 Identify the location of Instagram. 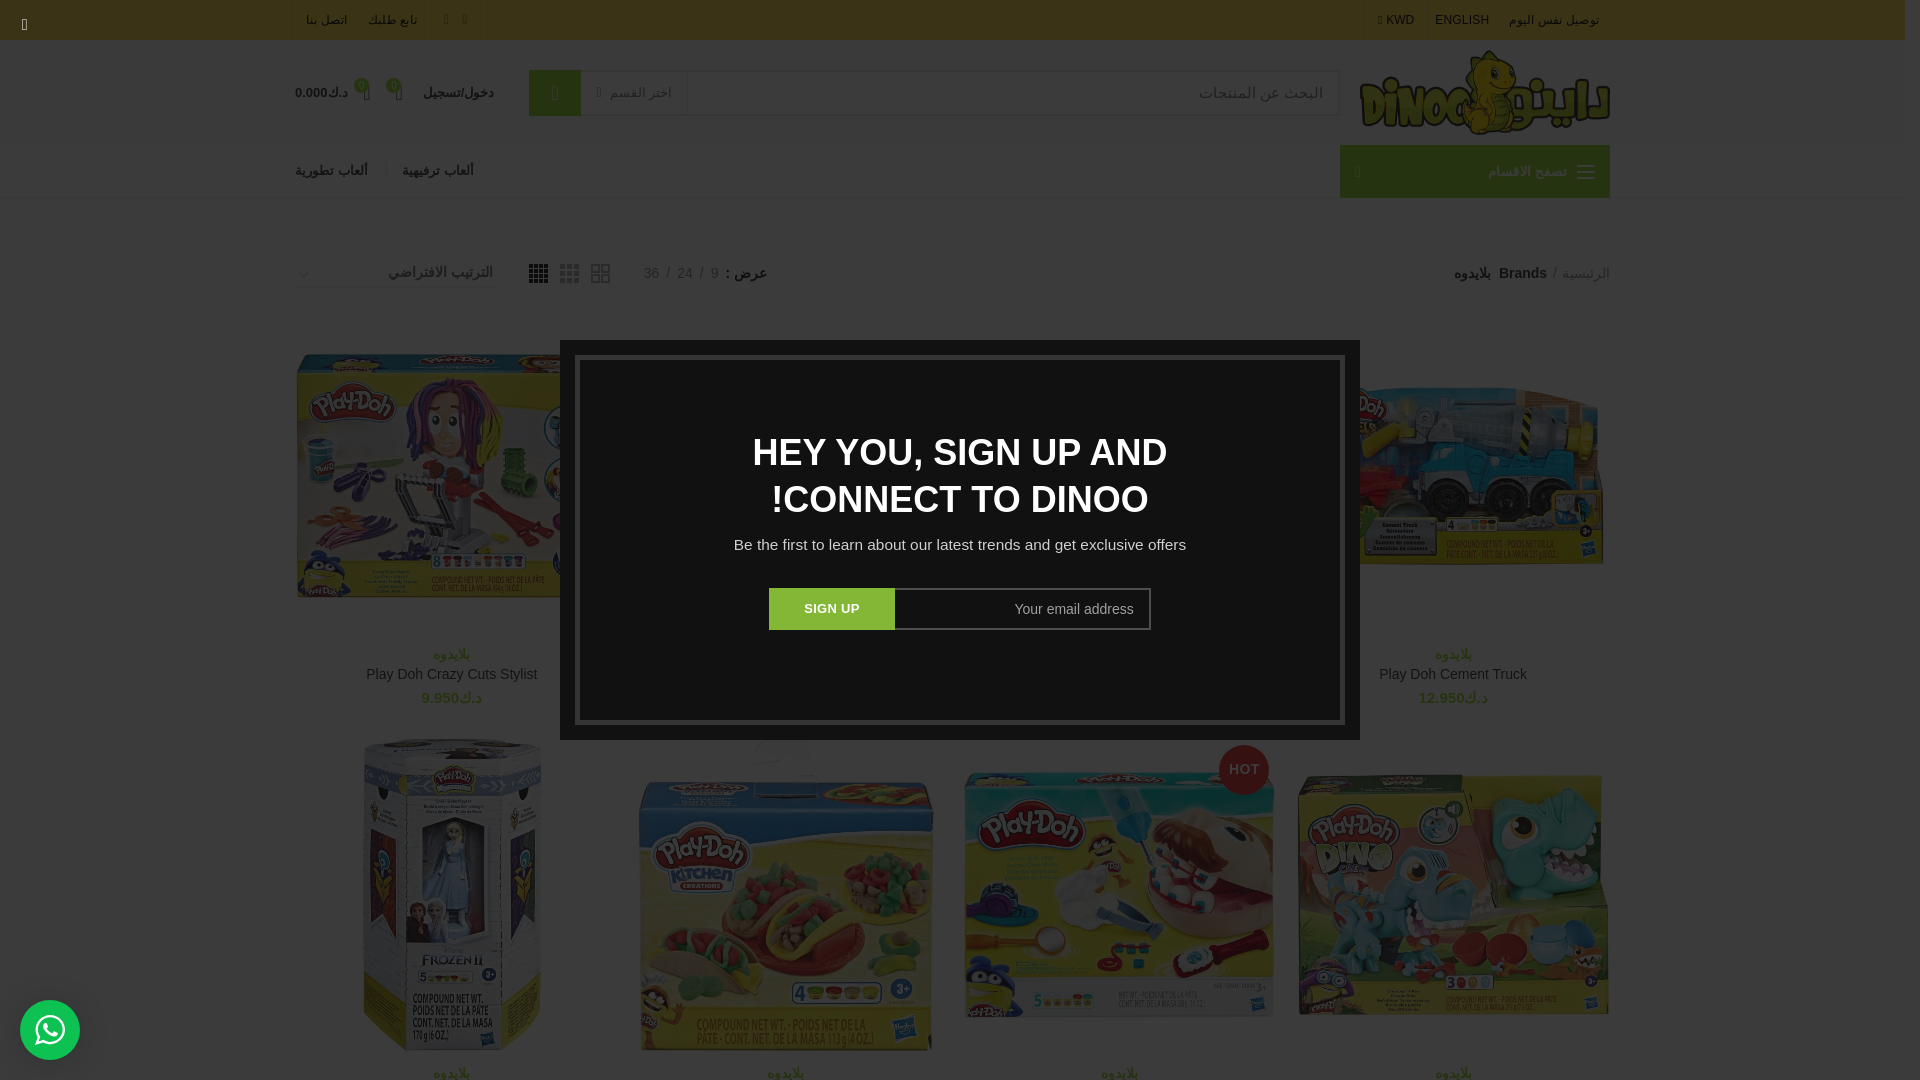
(446, 20).